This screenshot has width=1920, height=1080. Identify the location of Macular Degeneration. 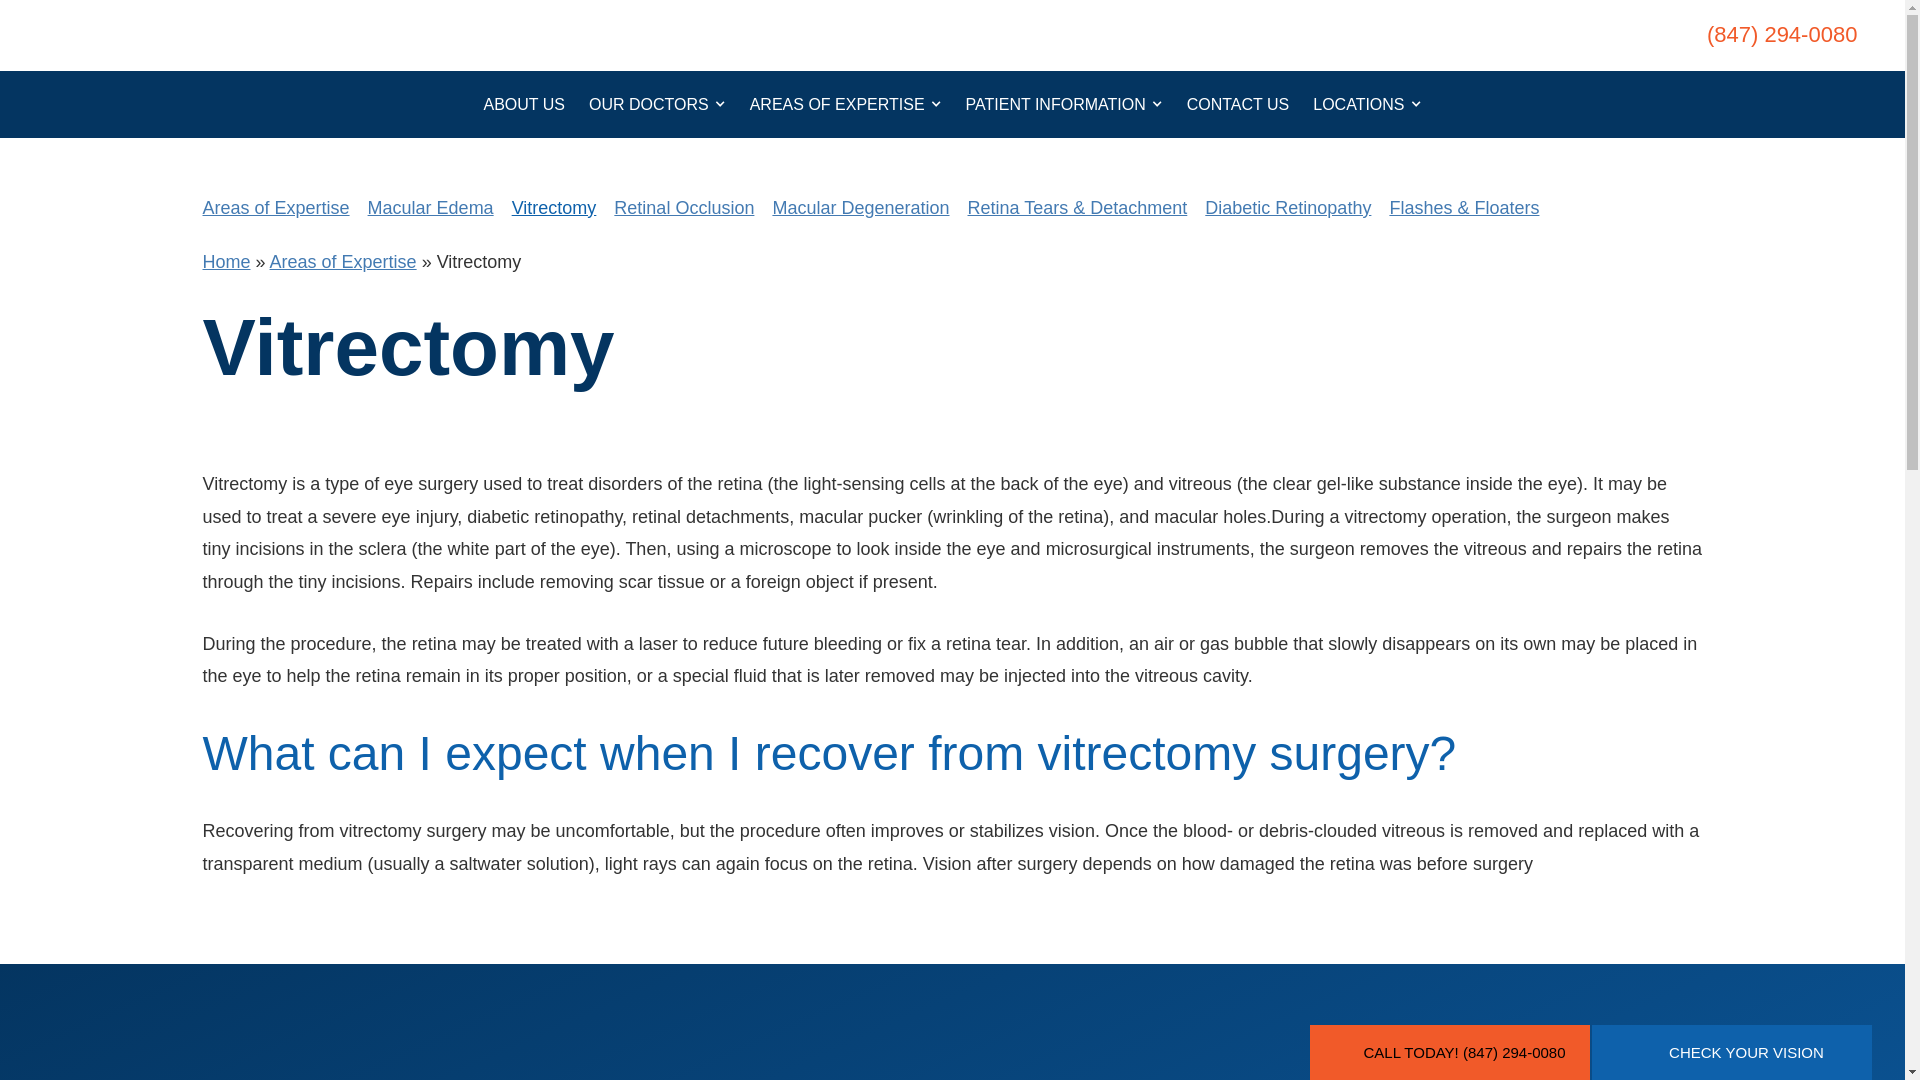
(860, 208).